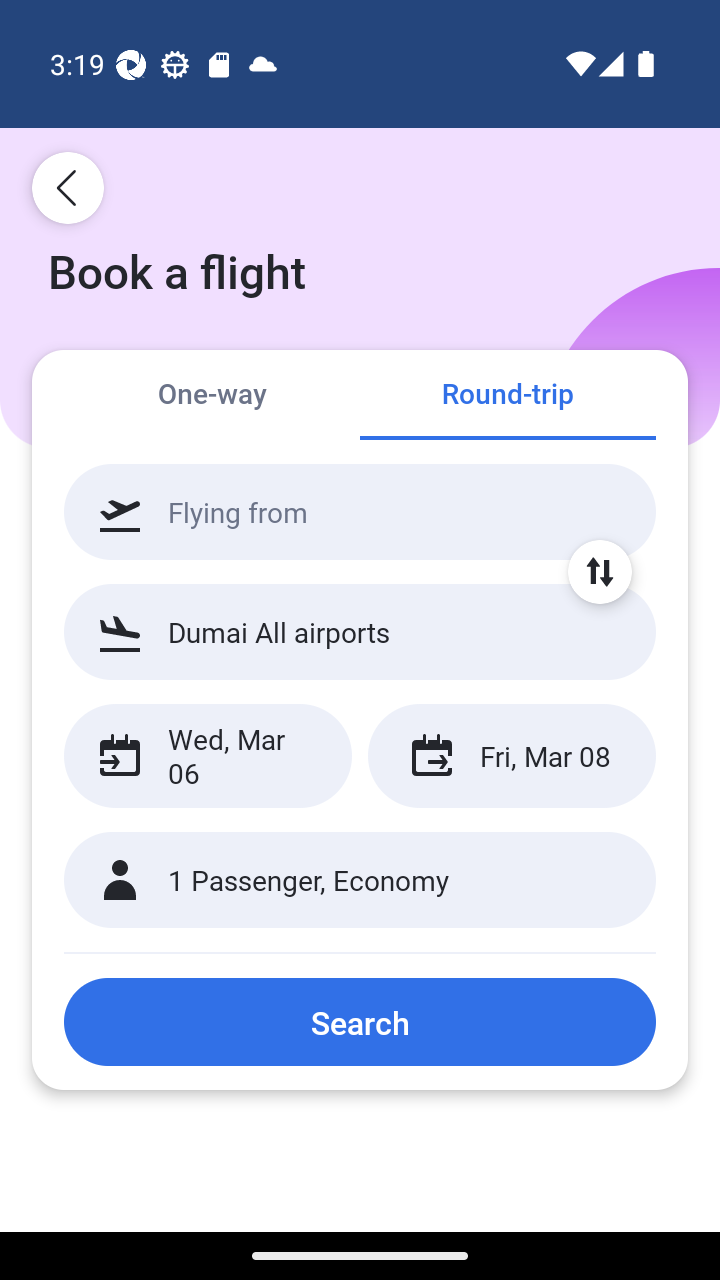 The width and height of the screenshot is (720, 1280). I want to click on One-way, so click(212, 394).